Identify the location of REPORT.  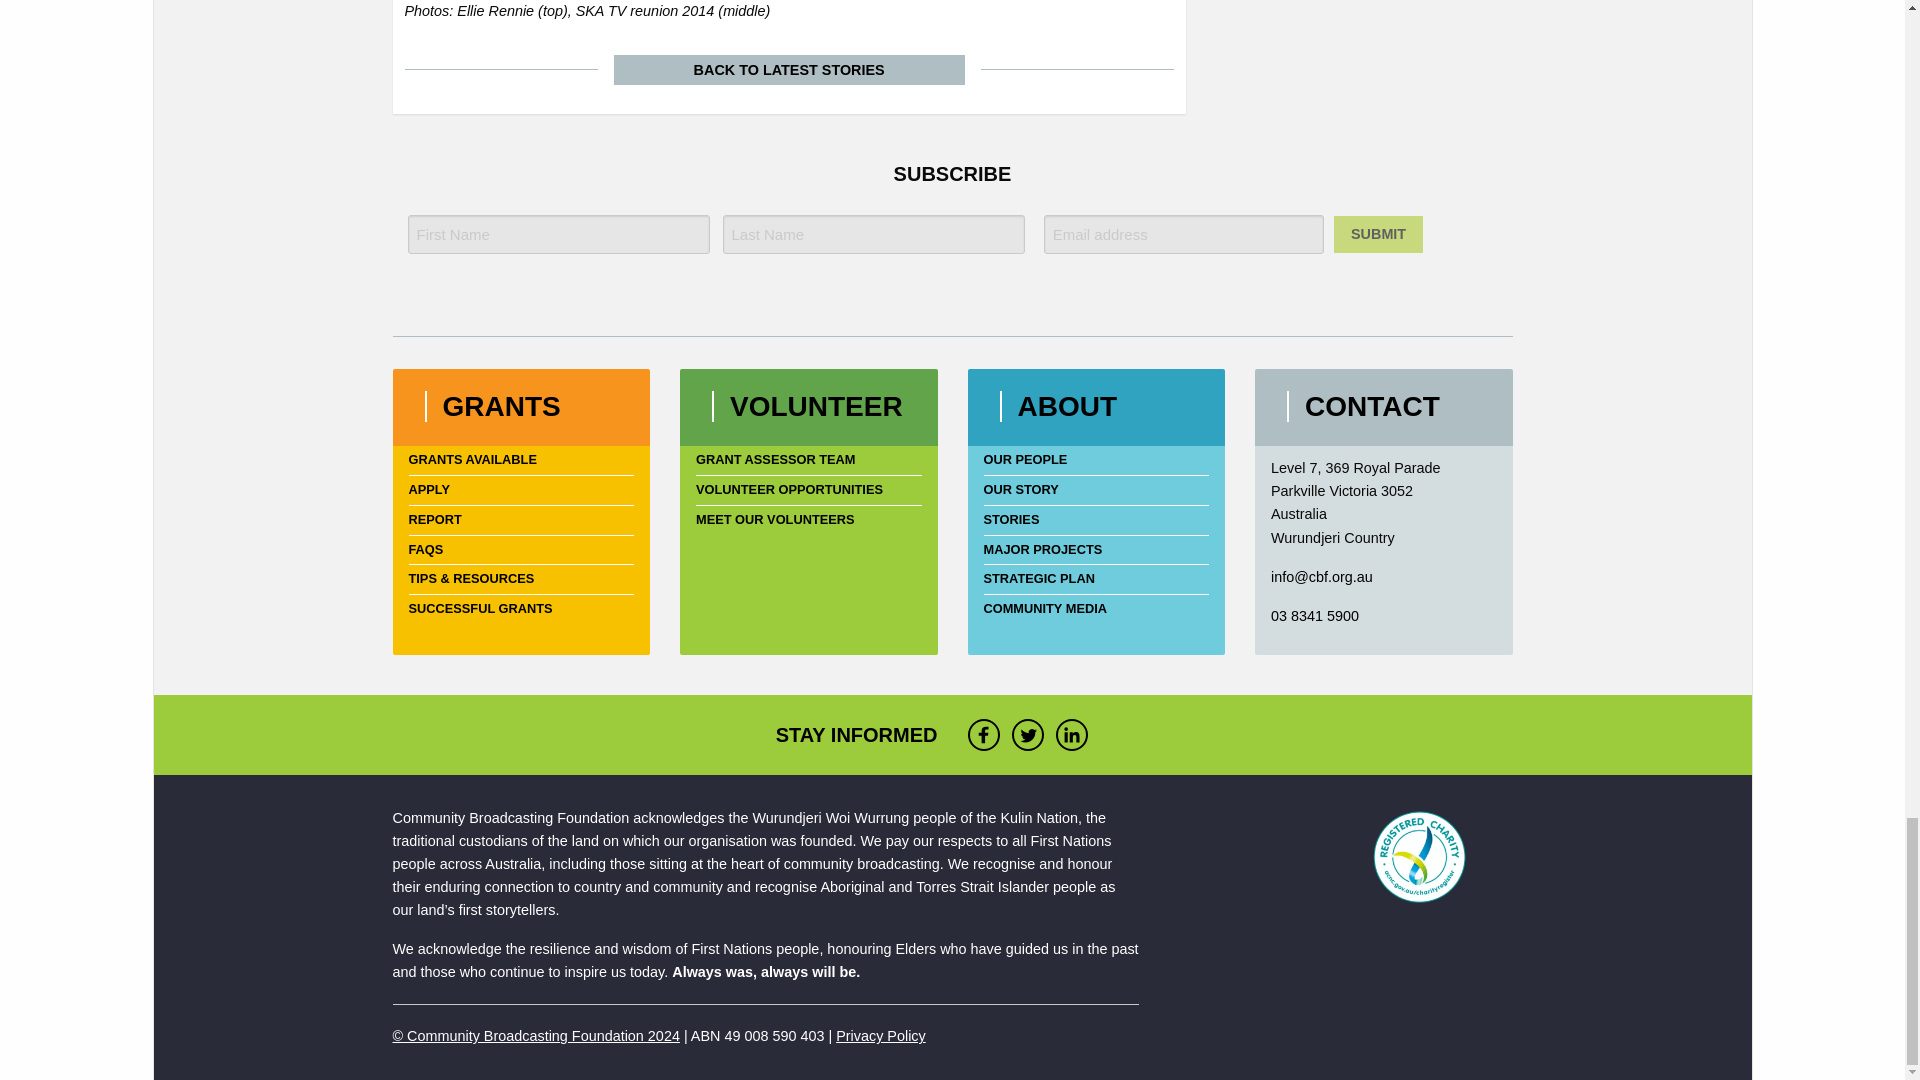
(520, 520).